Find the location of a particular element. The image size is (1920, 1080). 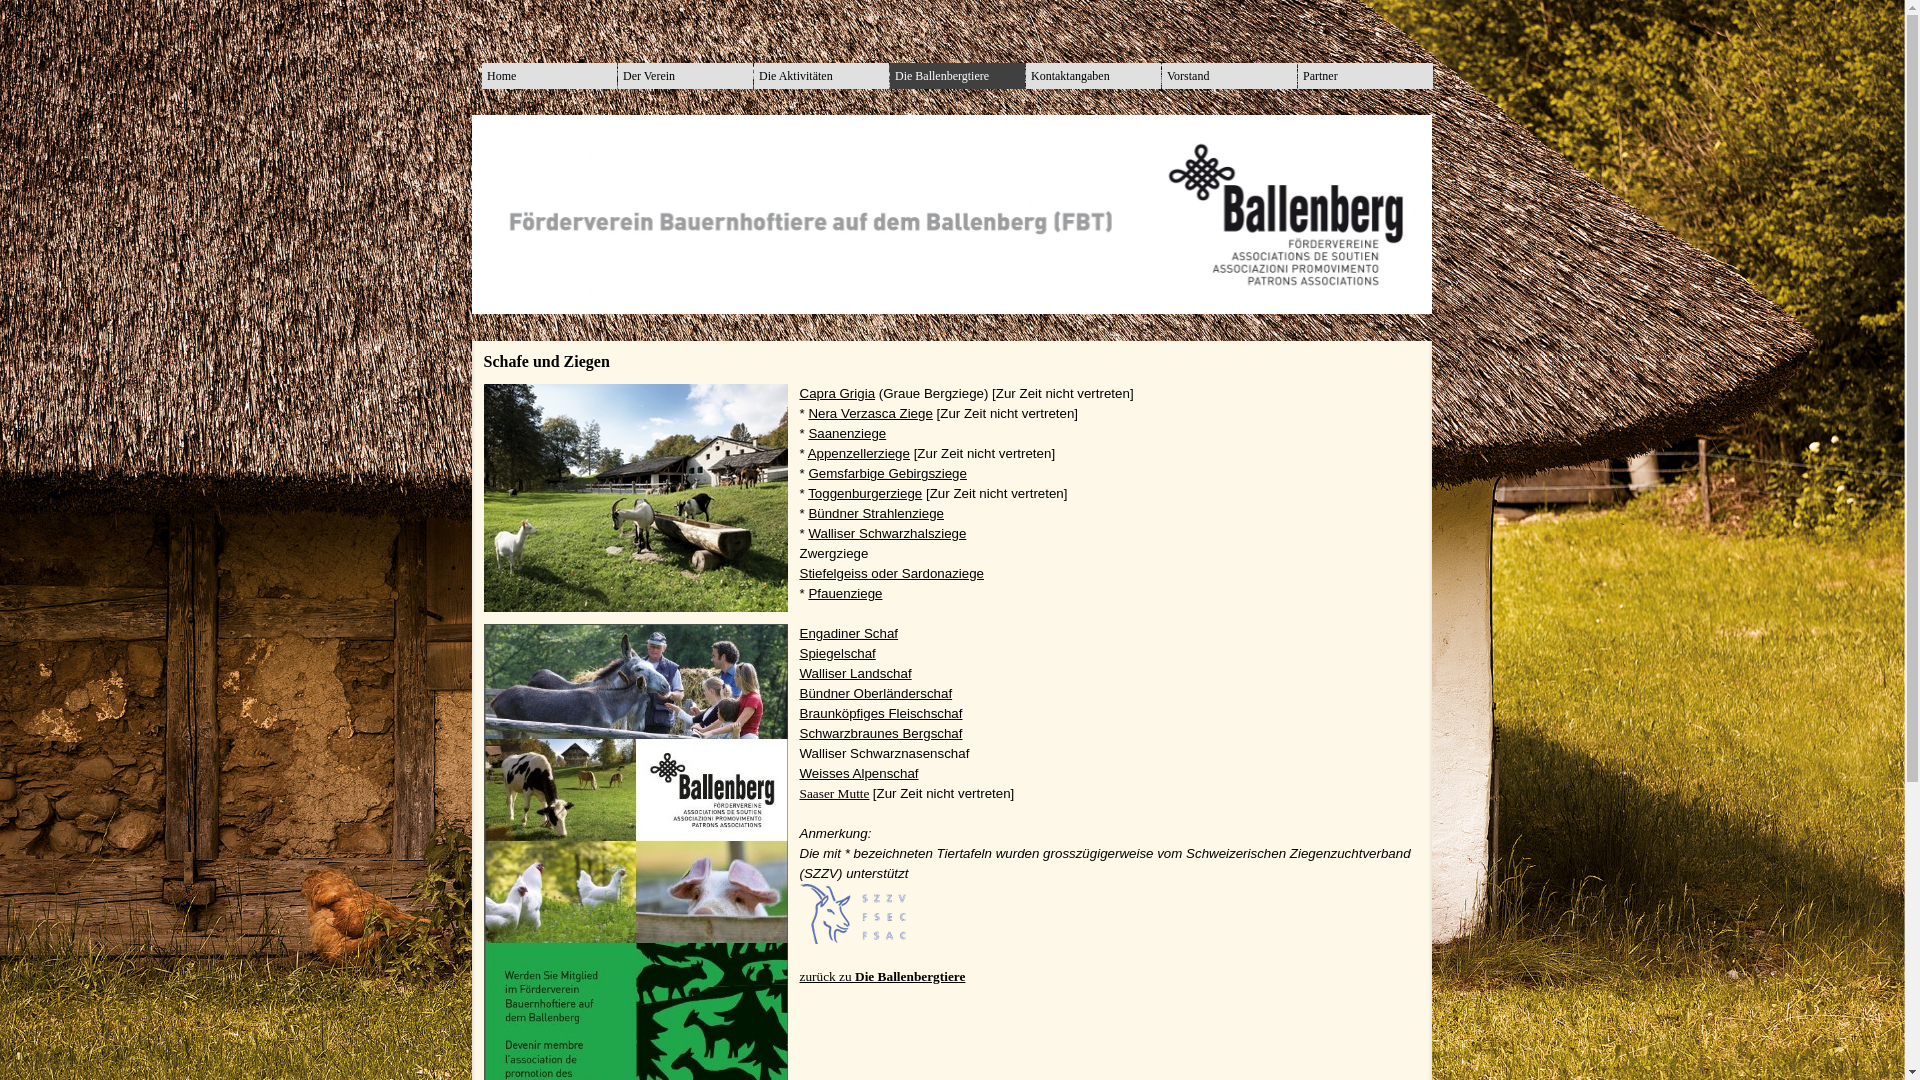

Spiegelschaf is located at coordinates (838, 654).